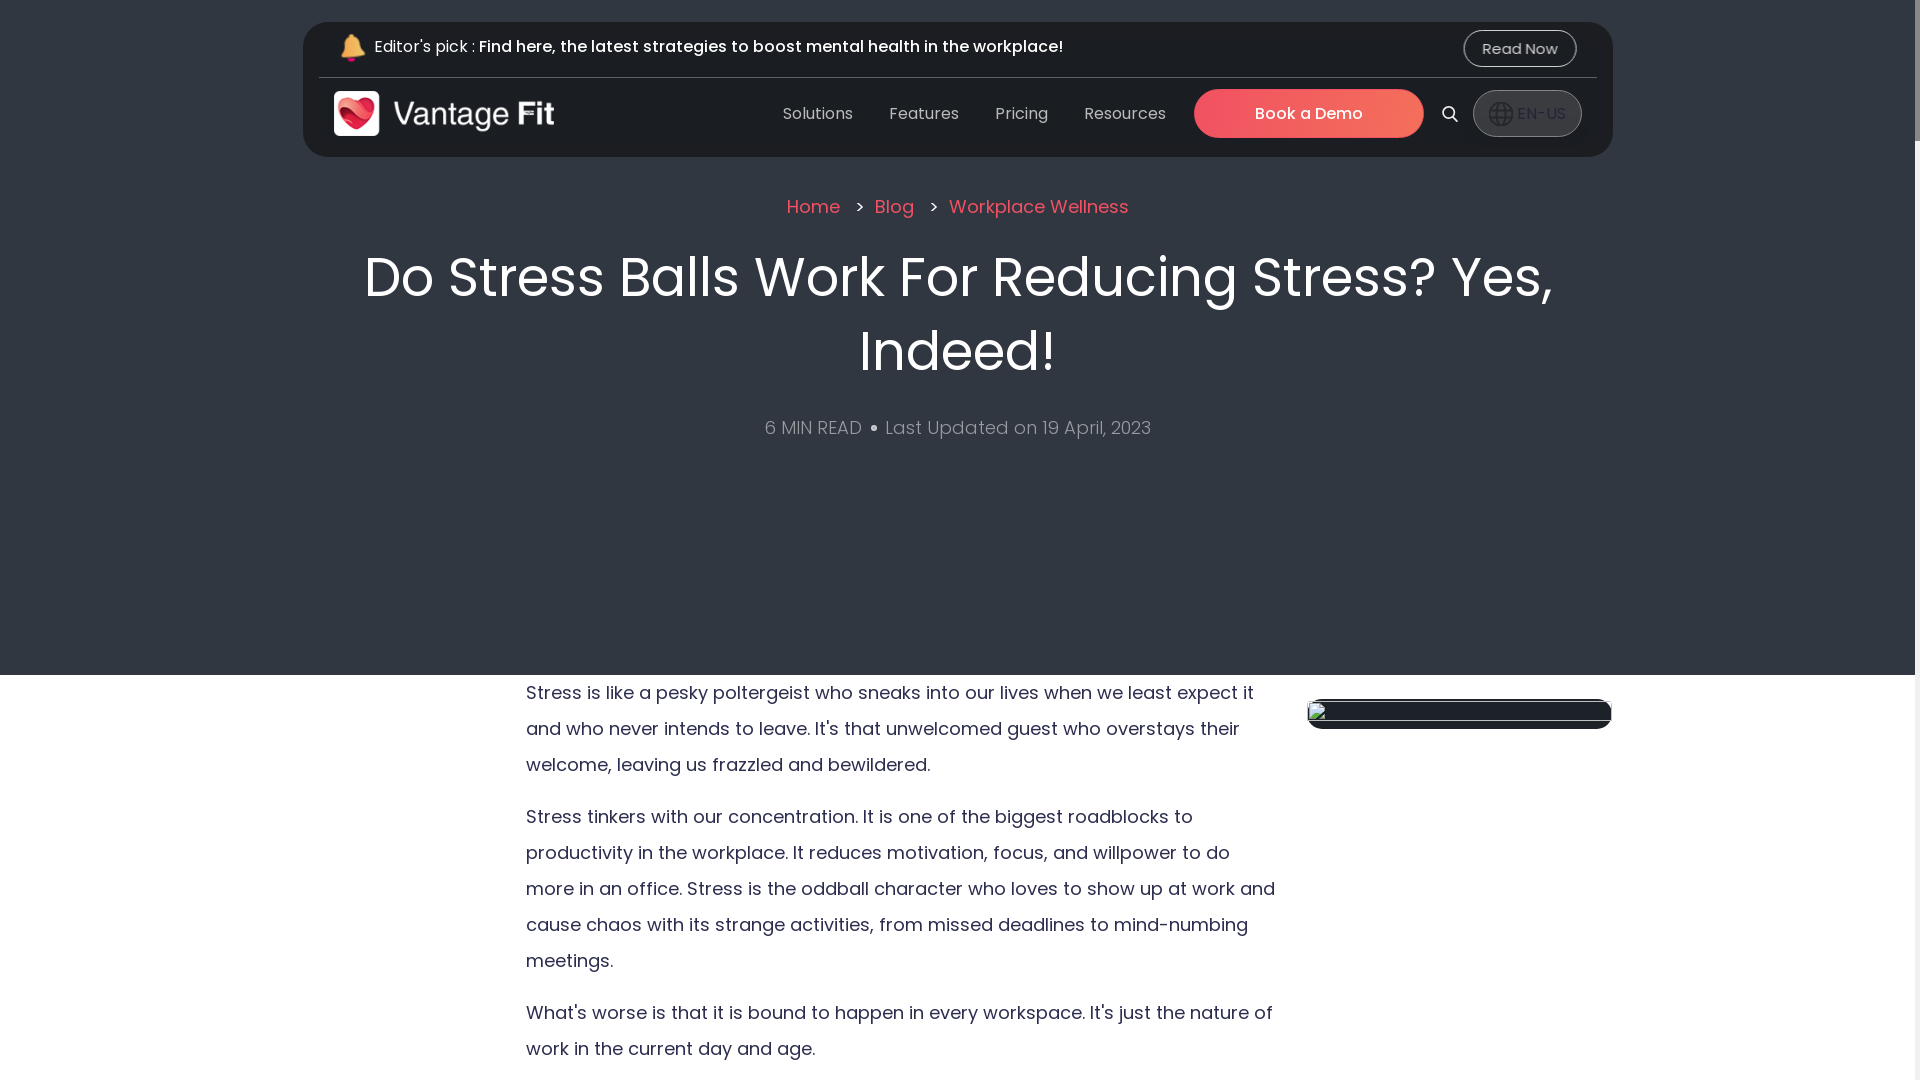 This screenshot has width=1920, height=1080. Describe the element at coordinates (816, 112) in the screenshot. I see `Solutions` at that location.